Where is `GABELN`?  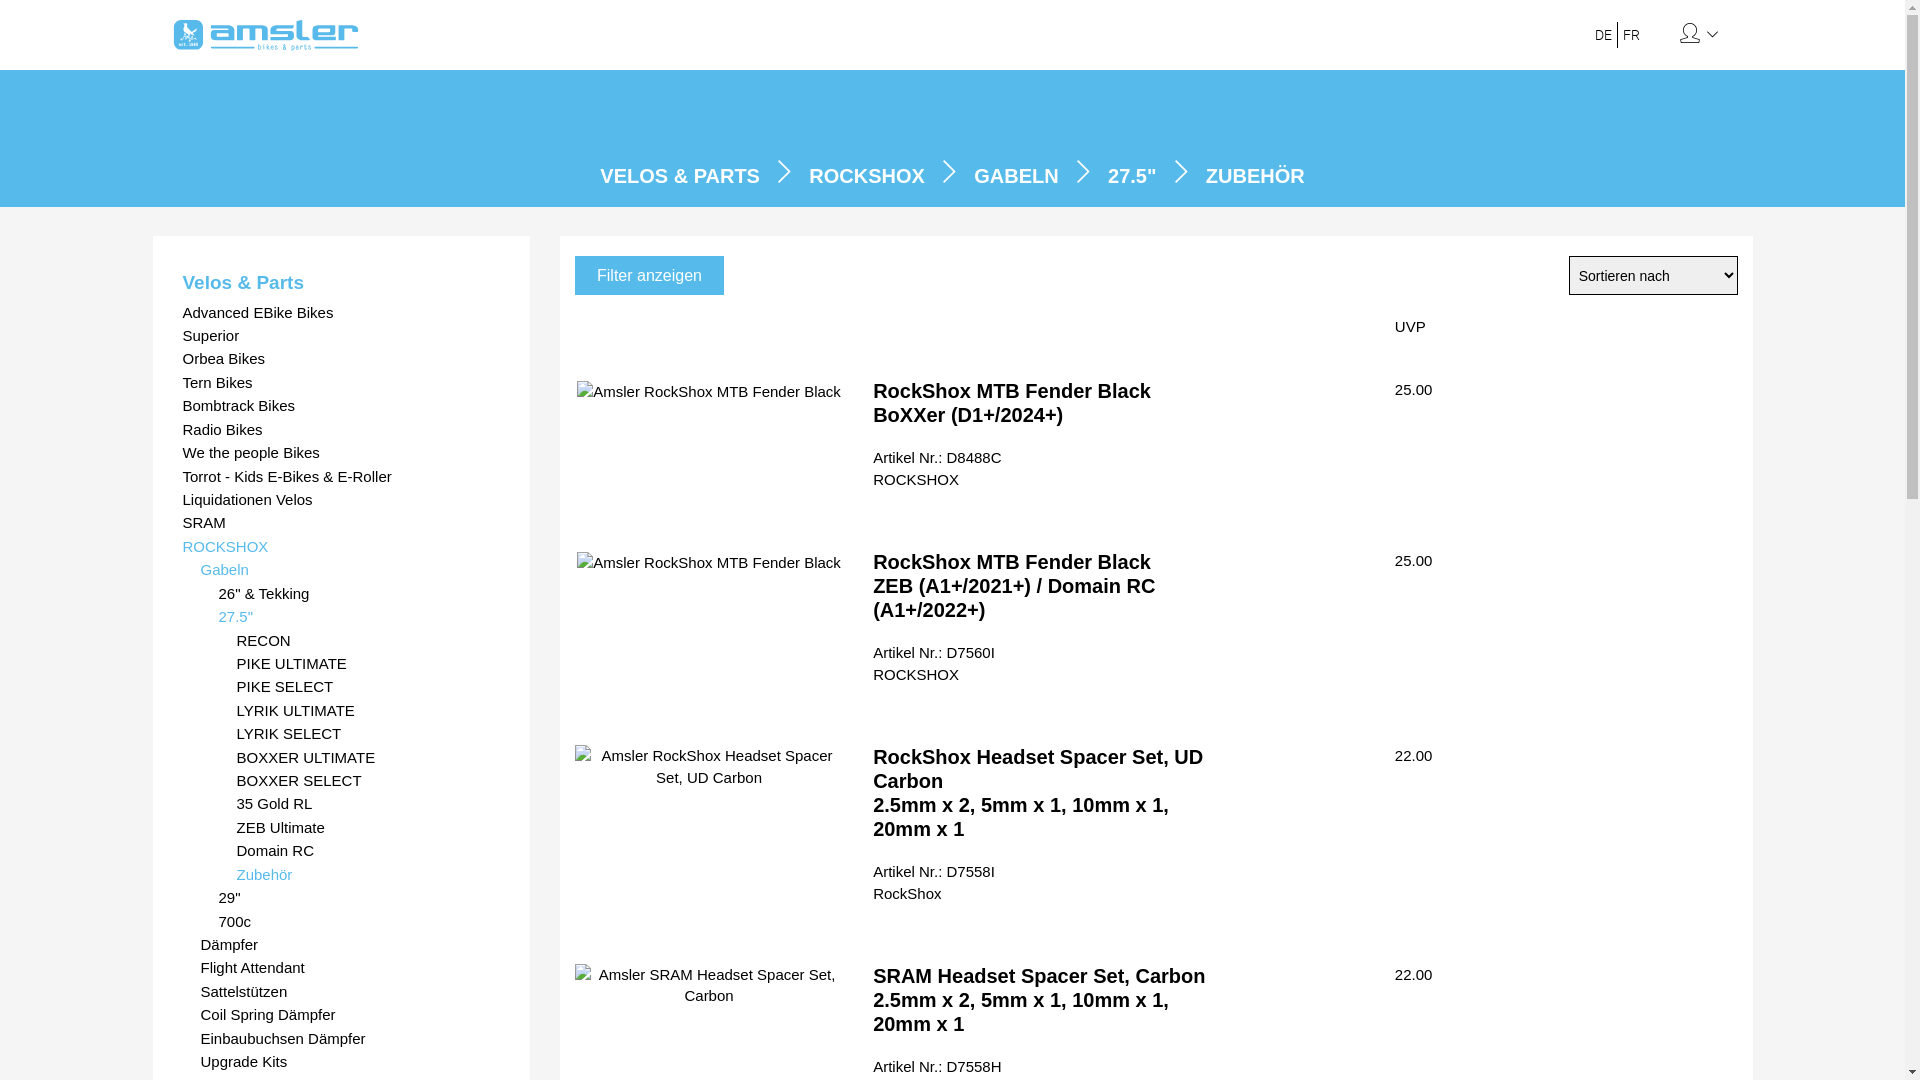 GABELN is located at coordinates (1016, 176).